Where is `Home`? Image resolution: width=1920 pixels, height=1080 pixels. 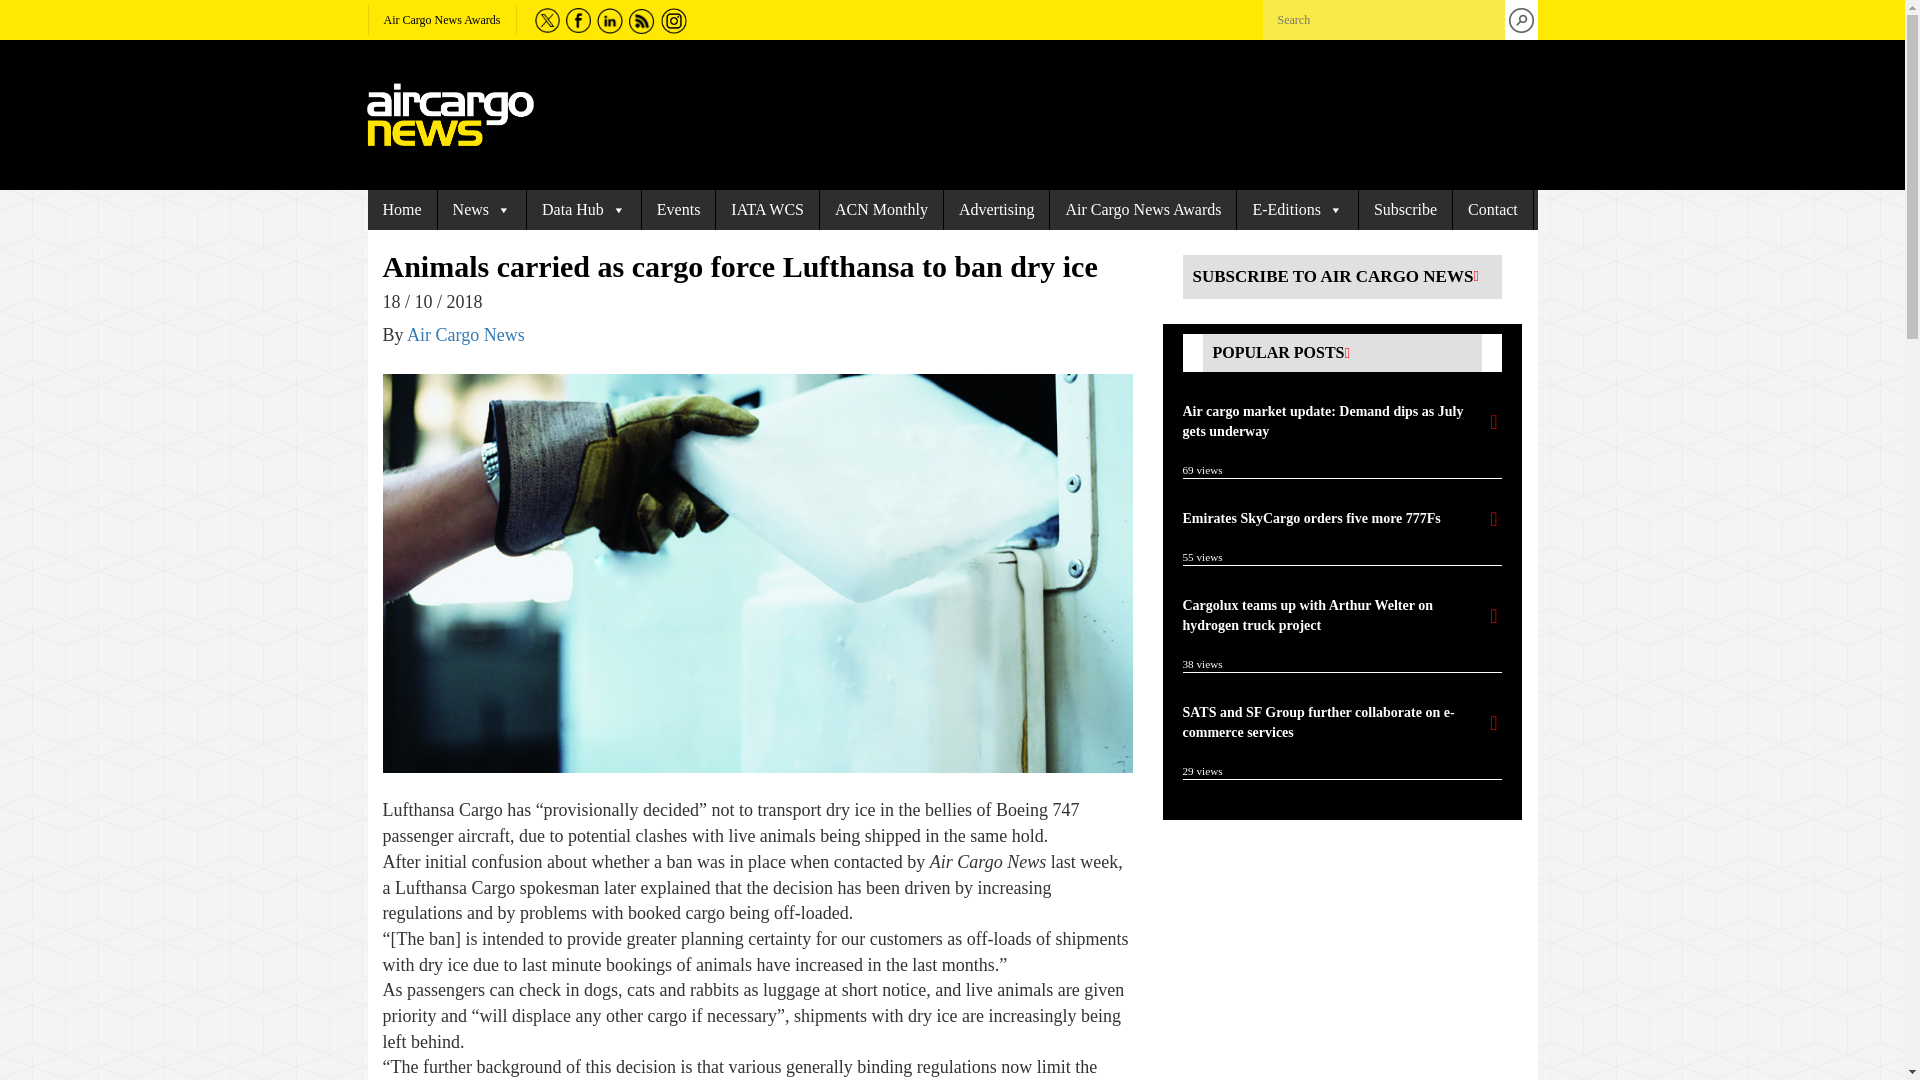 Home is located at coordinates (402, 210).